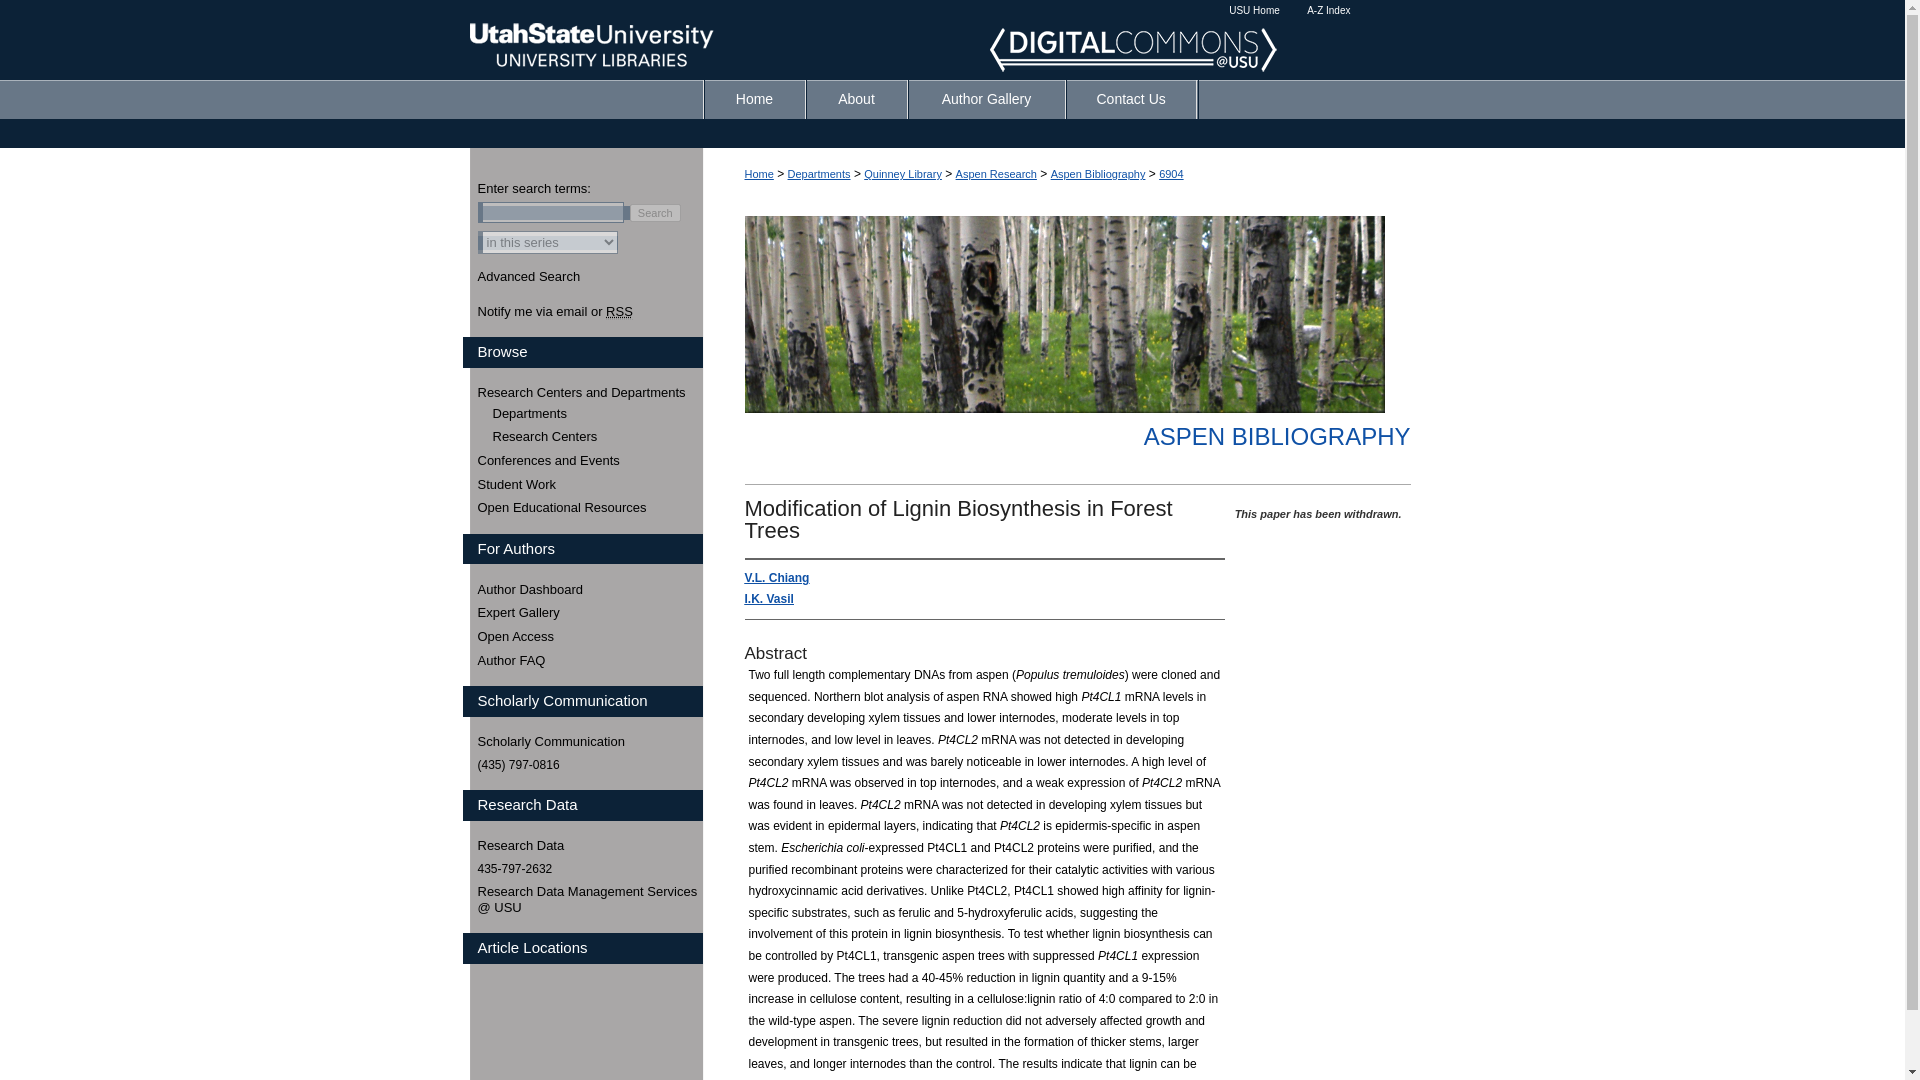 Image resolution: width=1920 pixels, height=1080 pixels. Describe the element at coordinates (590, 311) in the screenshot. I see `Email or RSS Notifications` at that location.